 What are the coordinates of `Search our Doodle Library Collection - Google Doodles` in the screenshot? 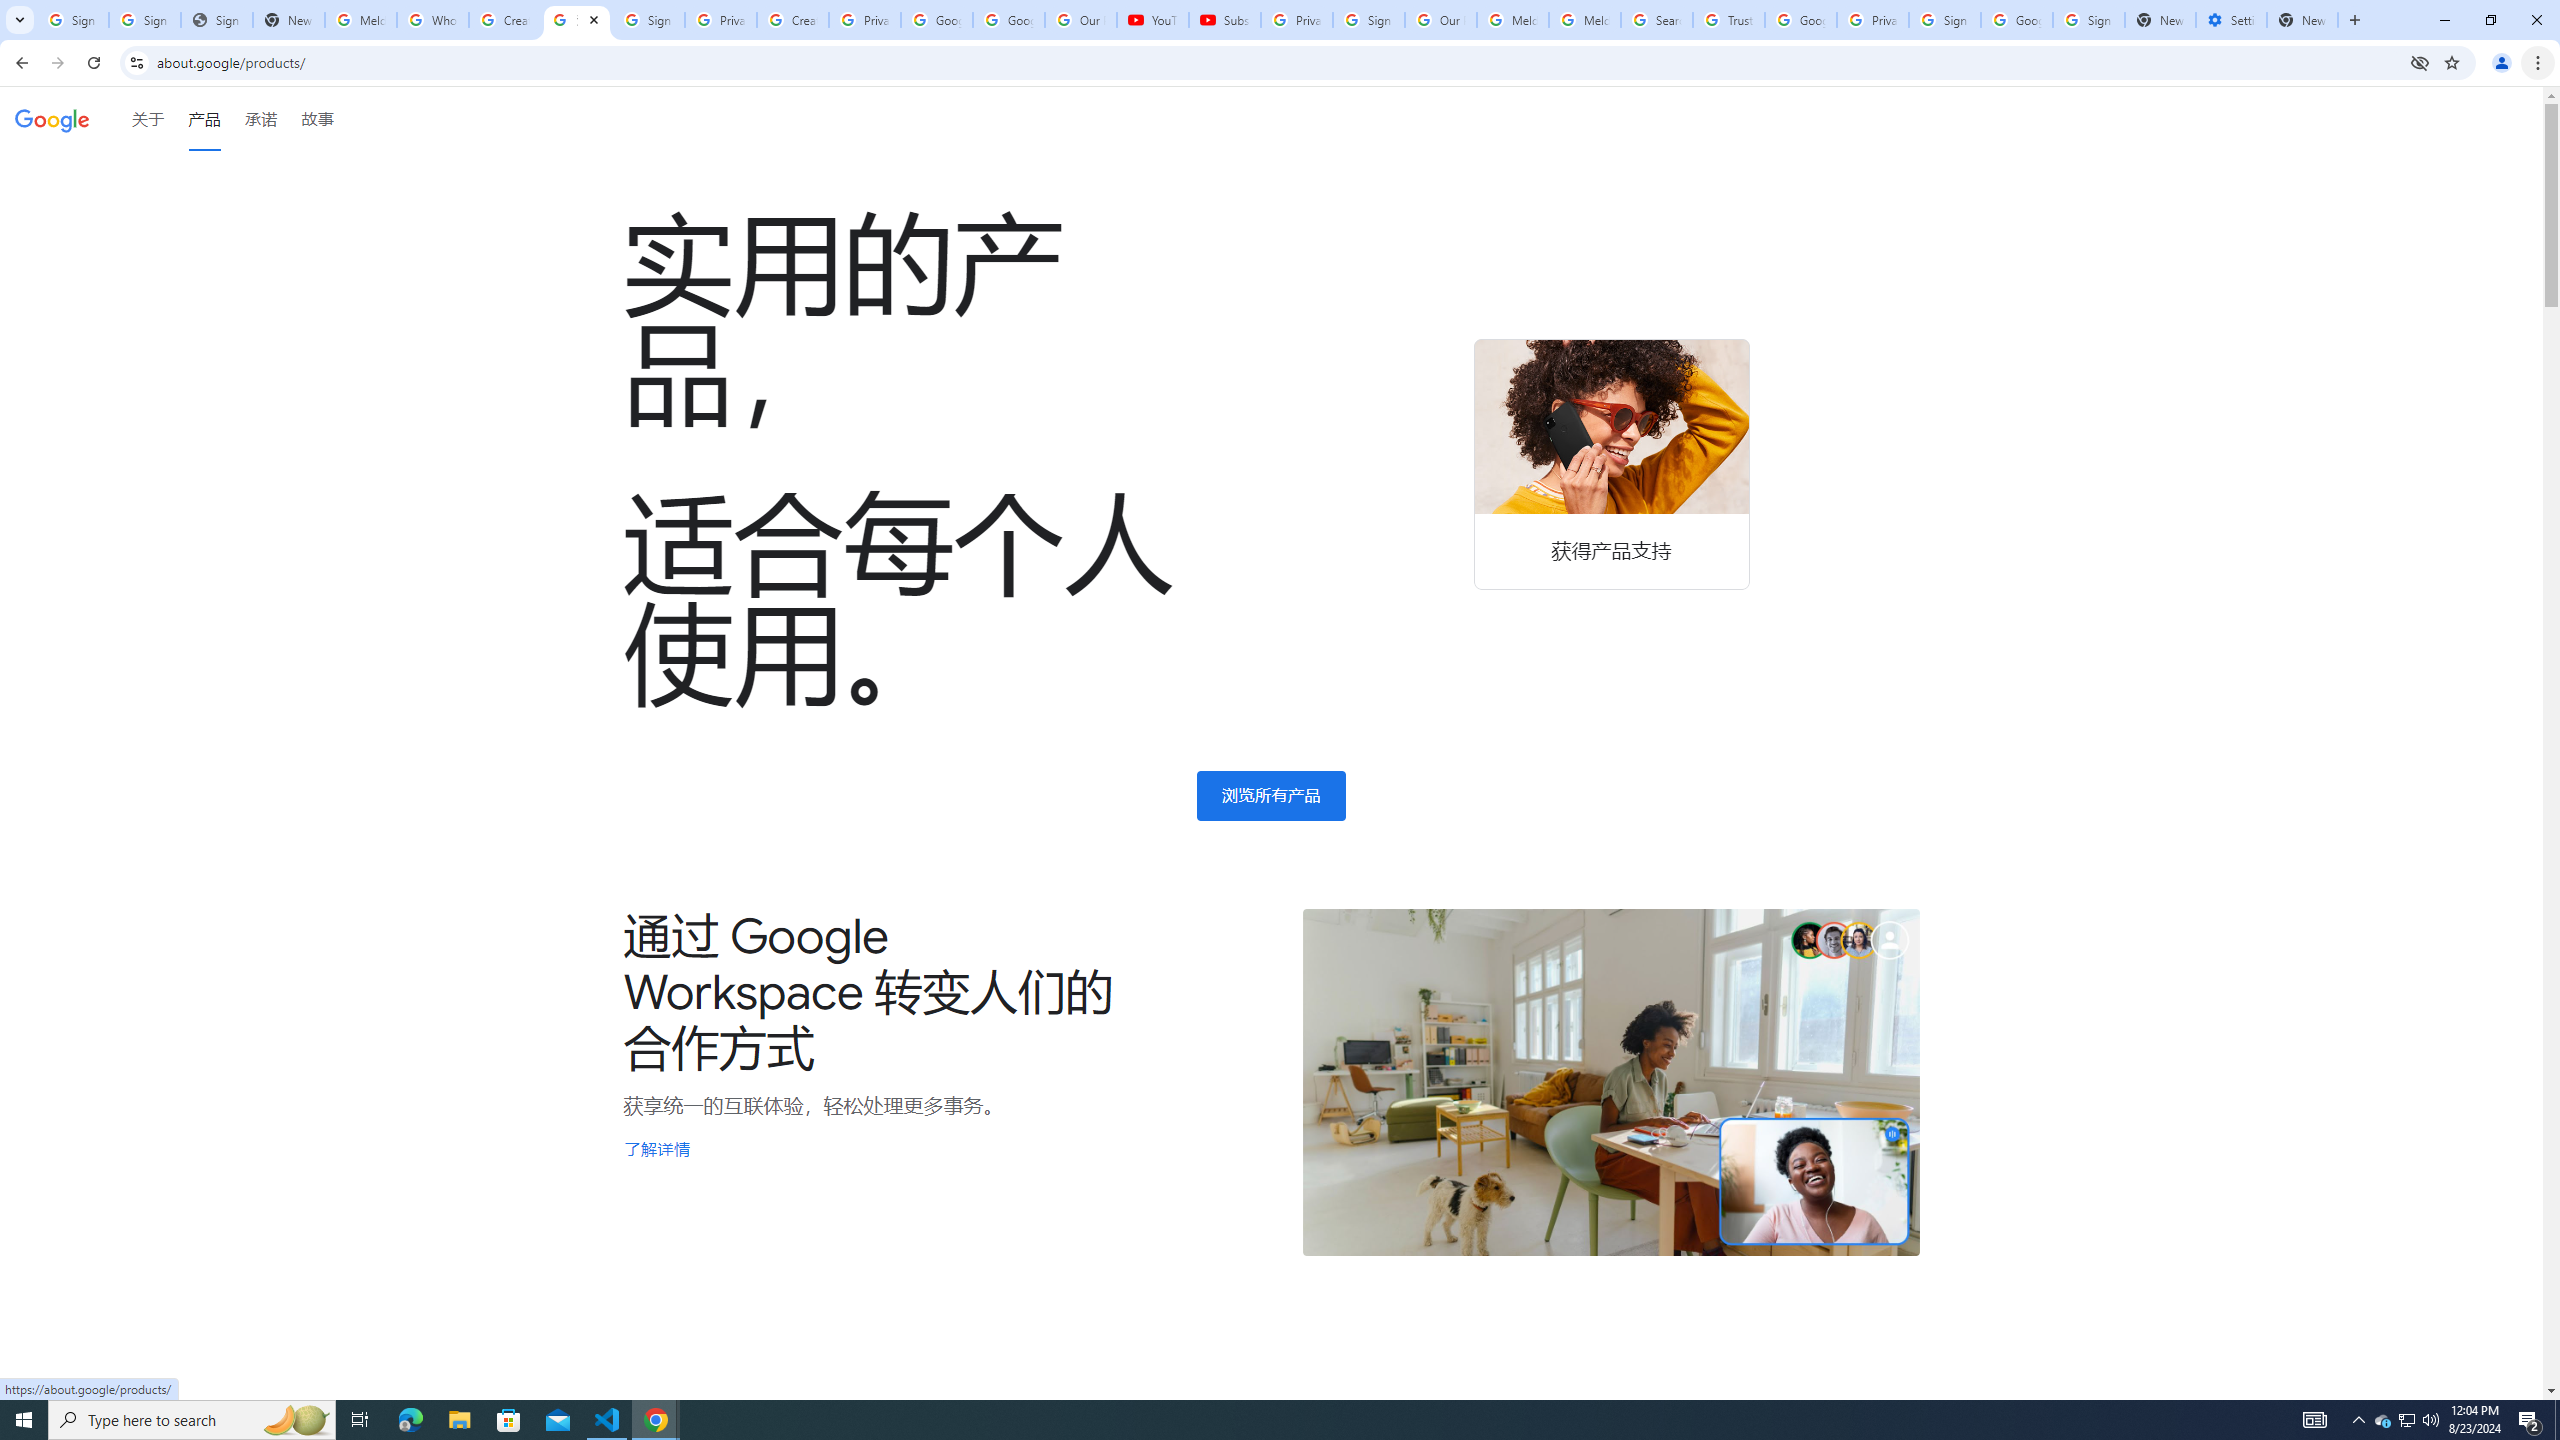 It's located at (1657, 20).